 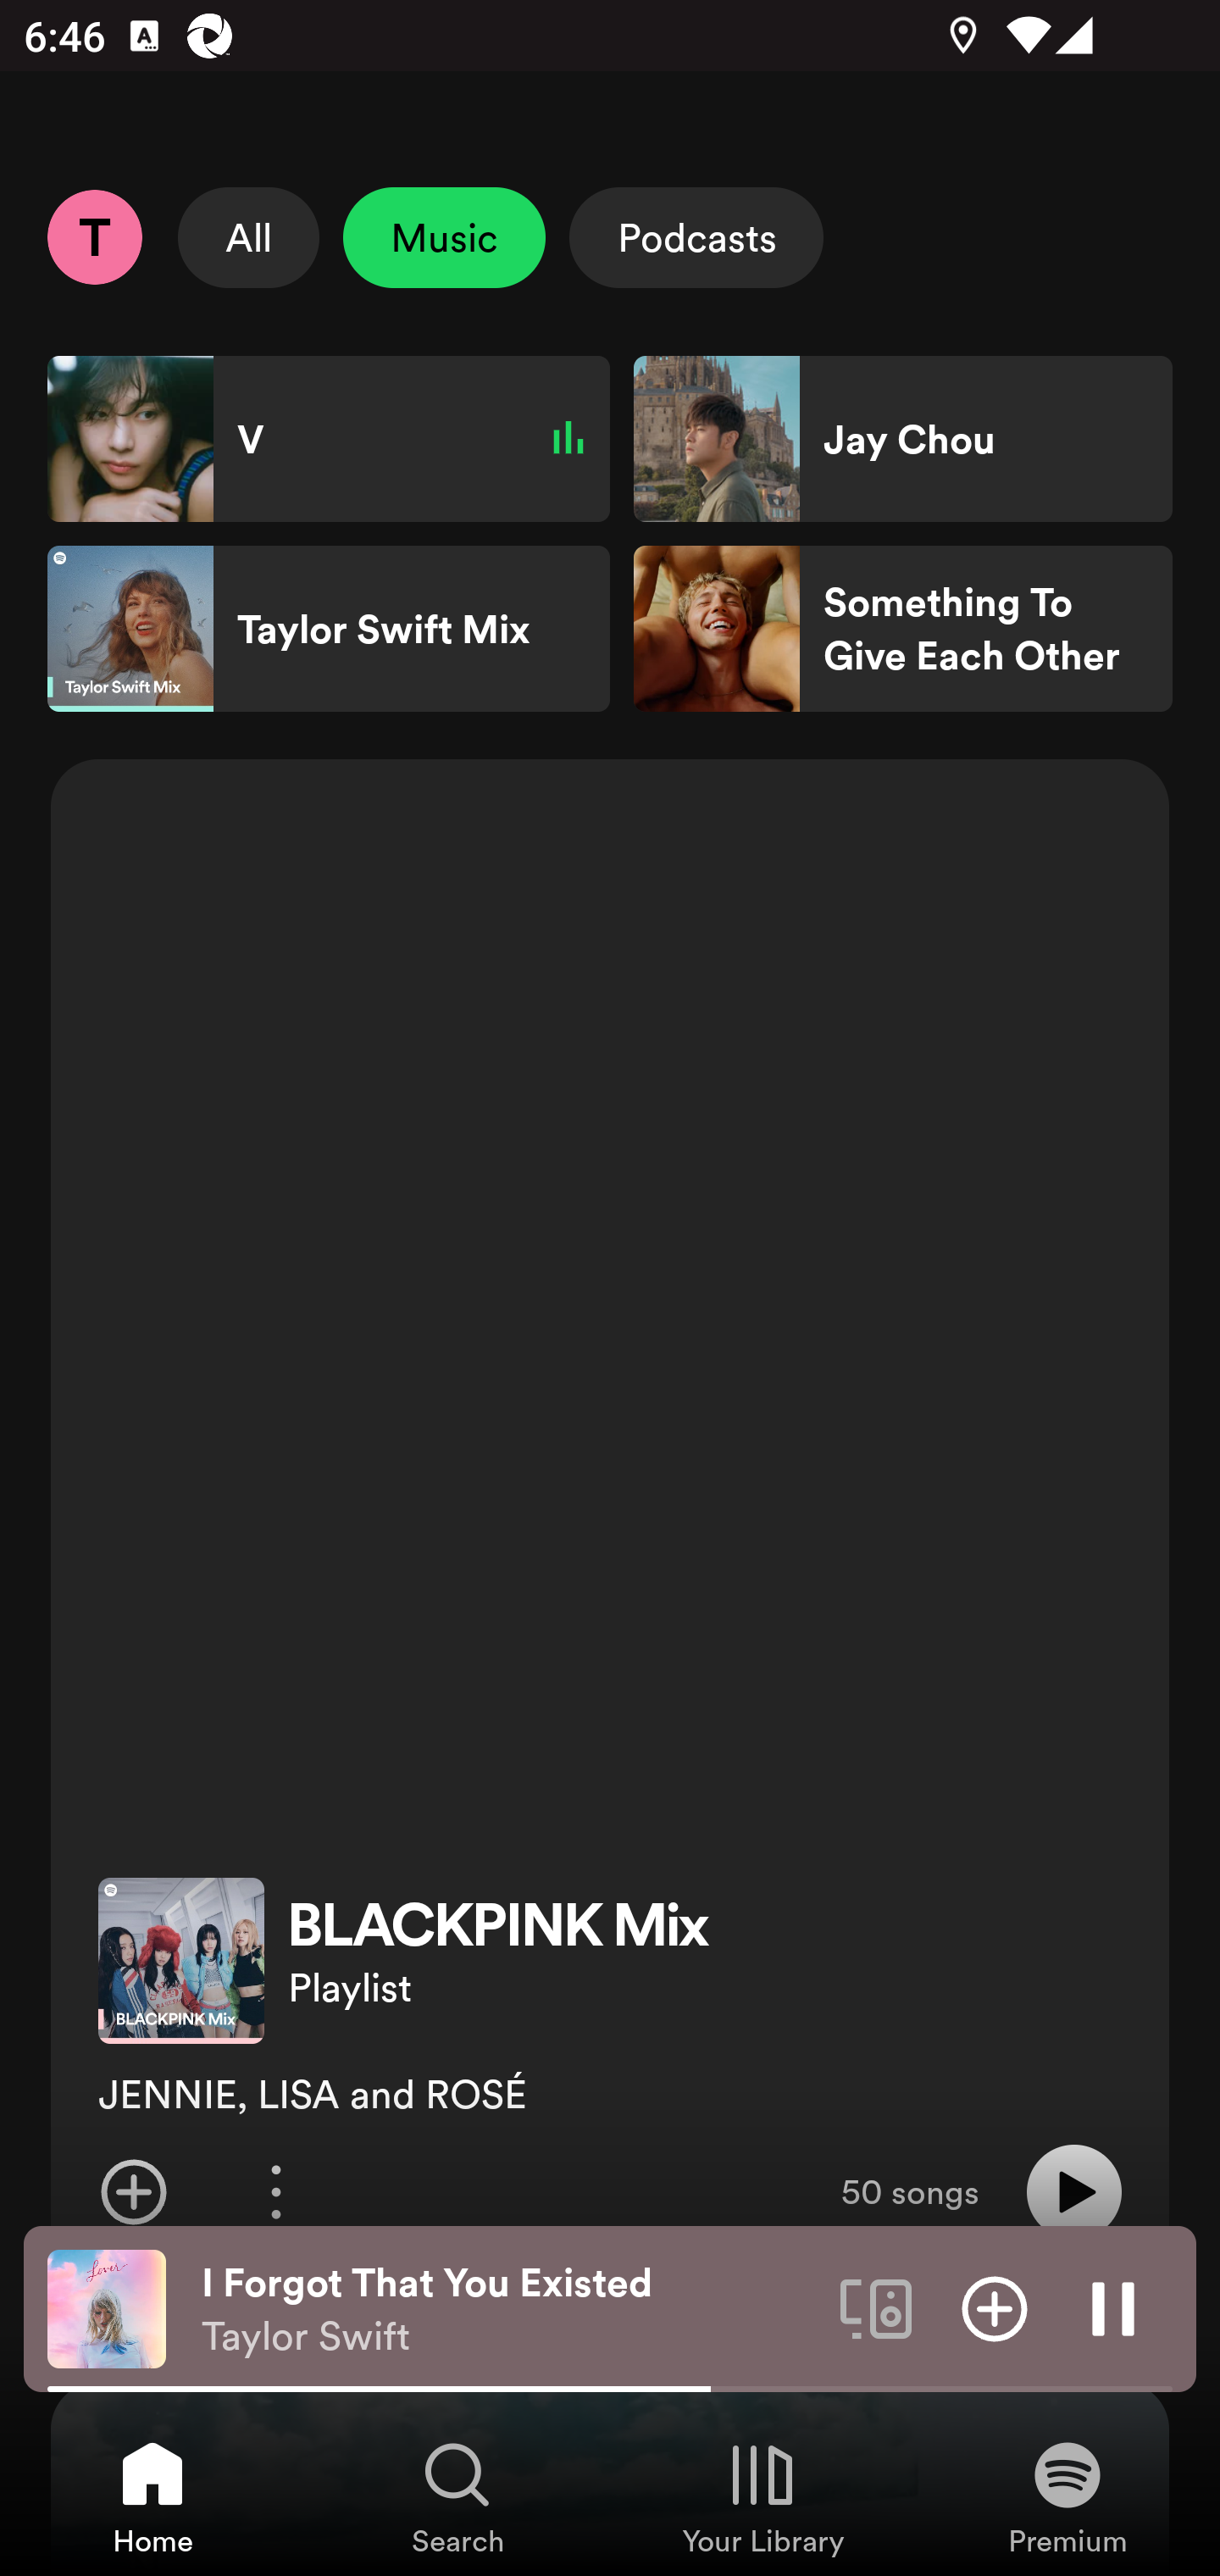 I want to click on Music Unselect Music, so click(x=444, y=237).